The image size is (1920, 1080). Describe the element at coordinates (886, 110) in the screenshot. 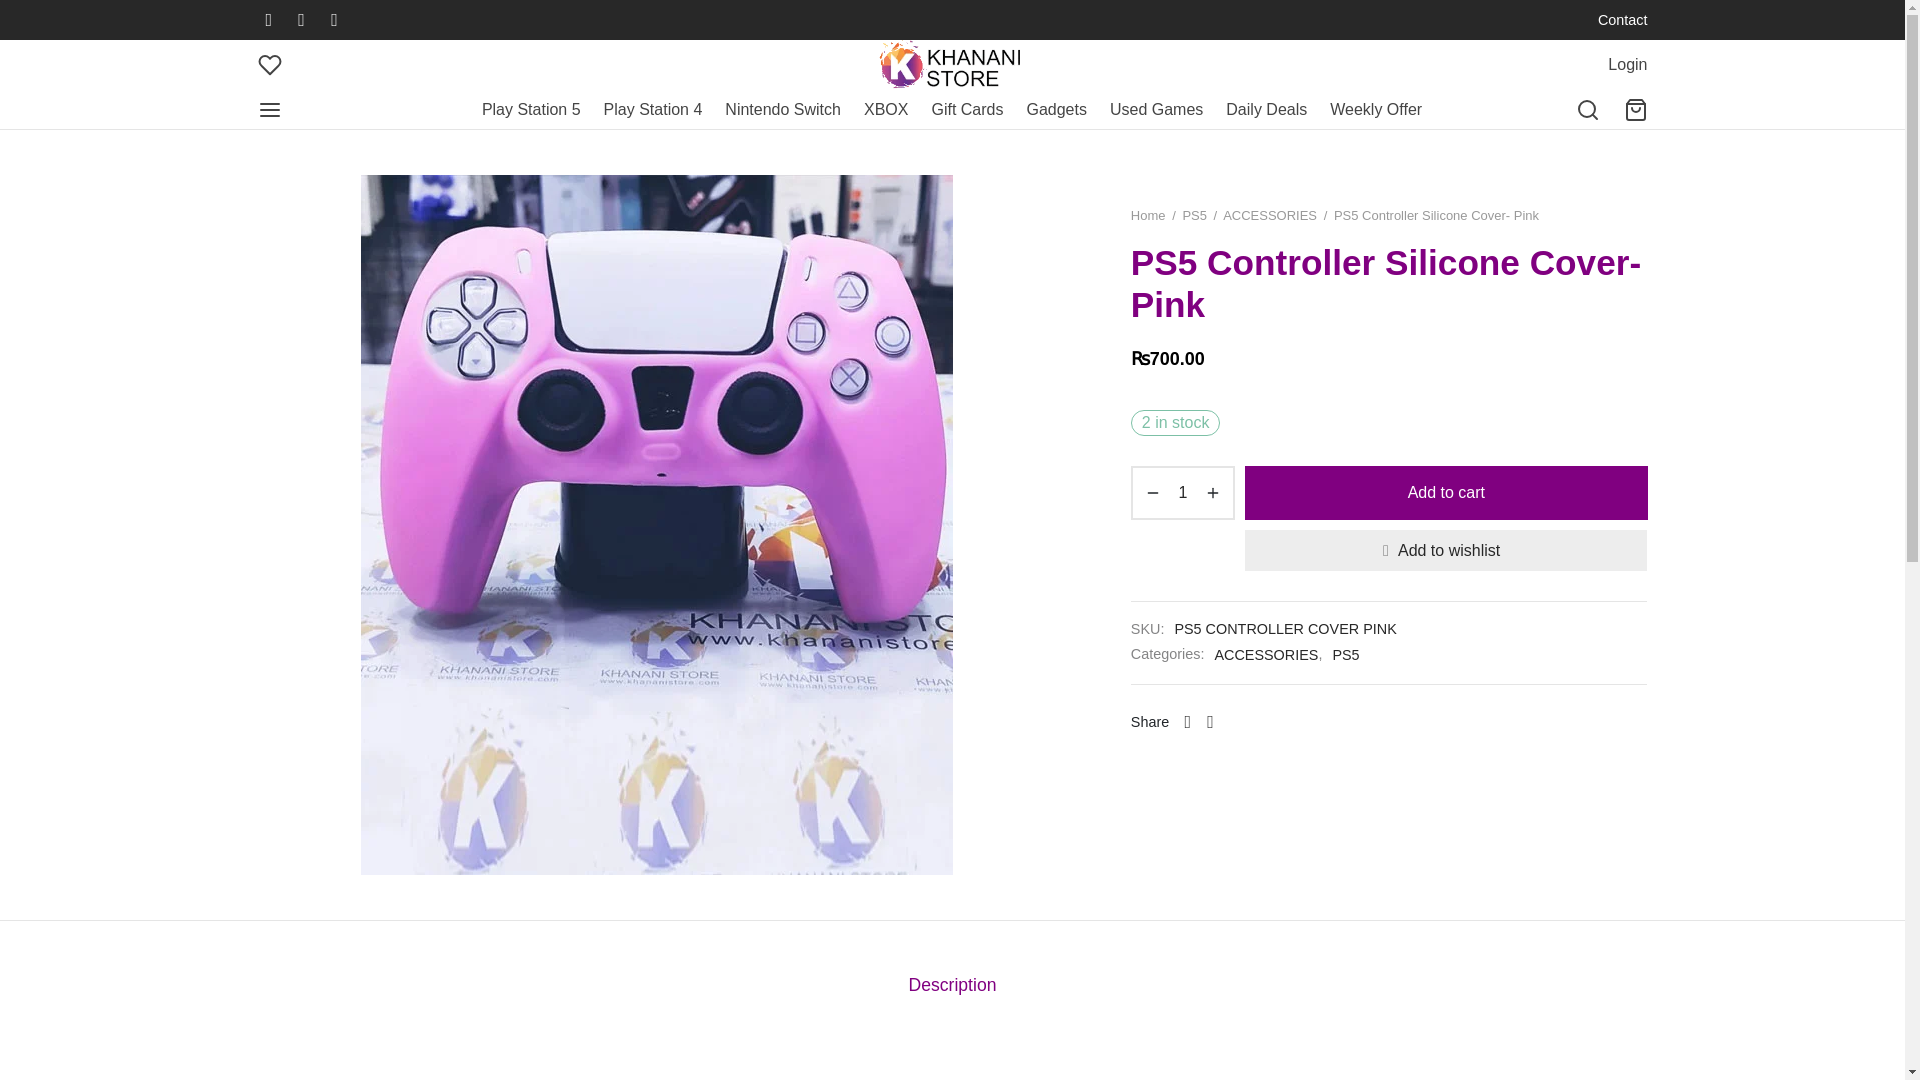

I see `XBOX` at that location.